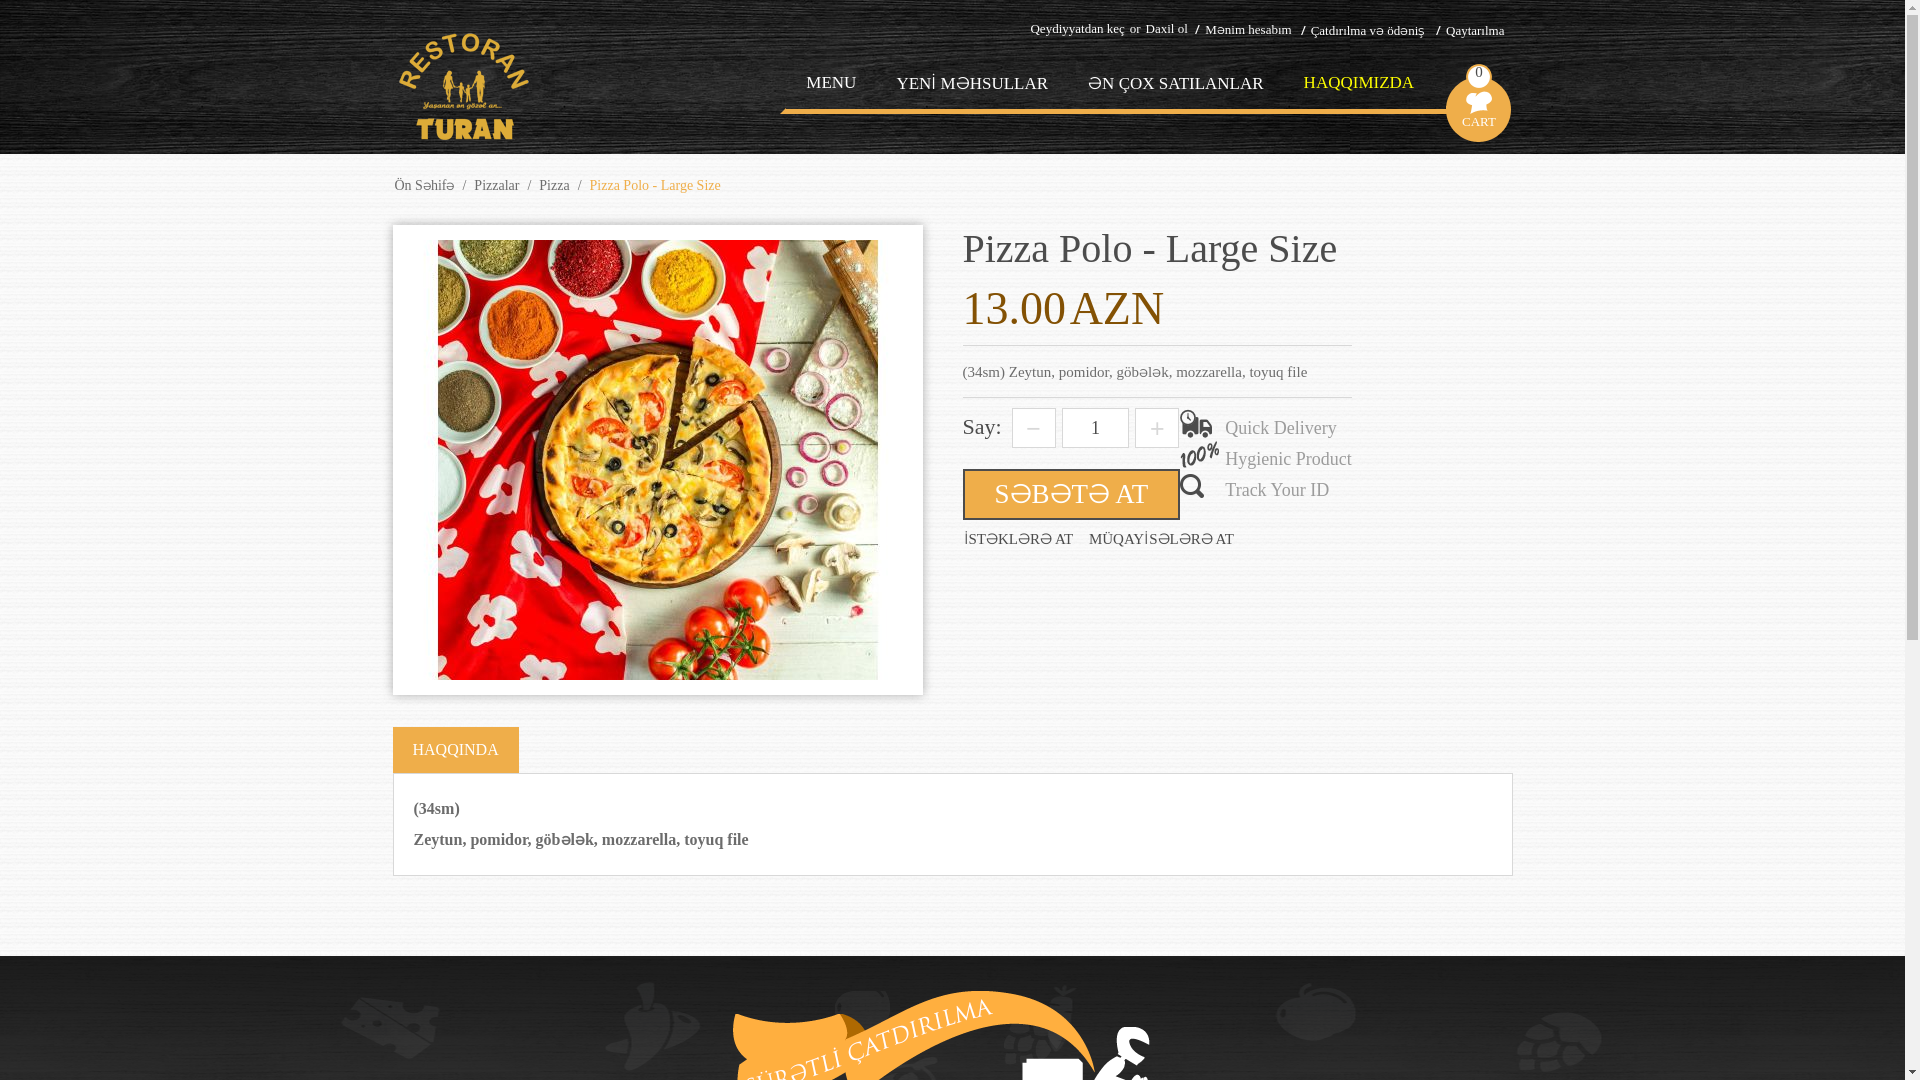  I want to click on 0
CART, so click(1479, 72).